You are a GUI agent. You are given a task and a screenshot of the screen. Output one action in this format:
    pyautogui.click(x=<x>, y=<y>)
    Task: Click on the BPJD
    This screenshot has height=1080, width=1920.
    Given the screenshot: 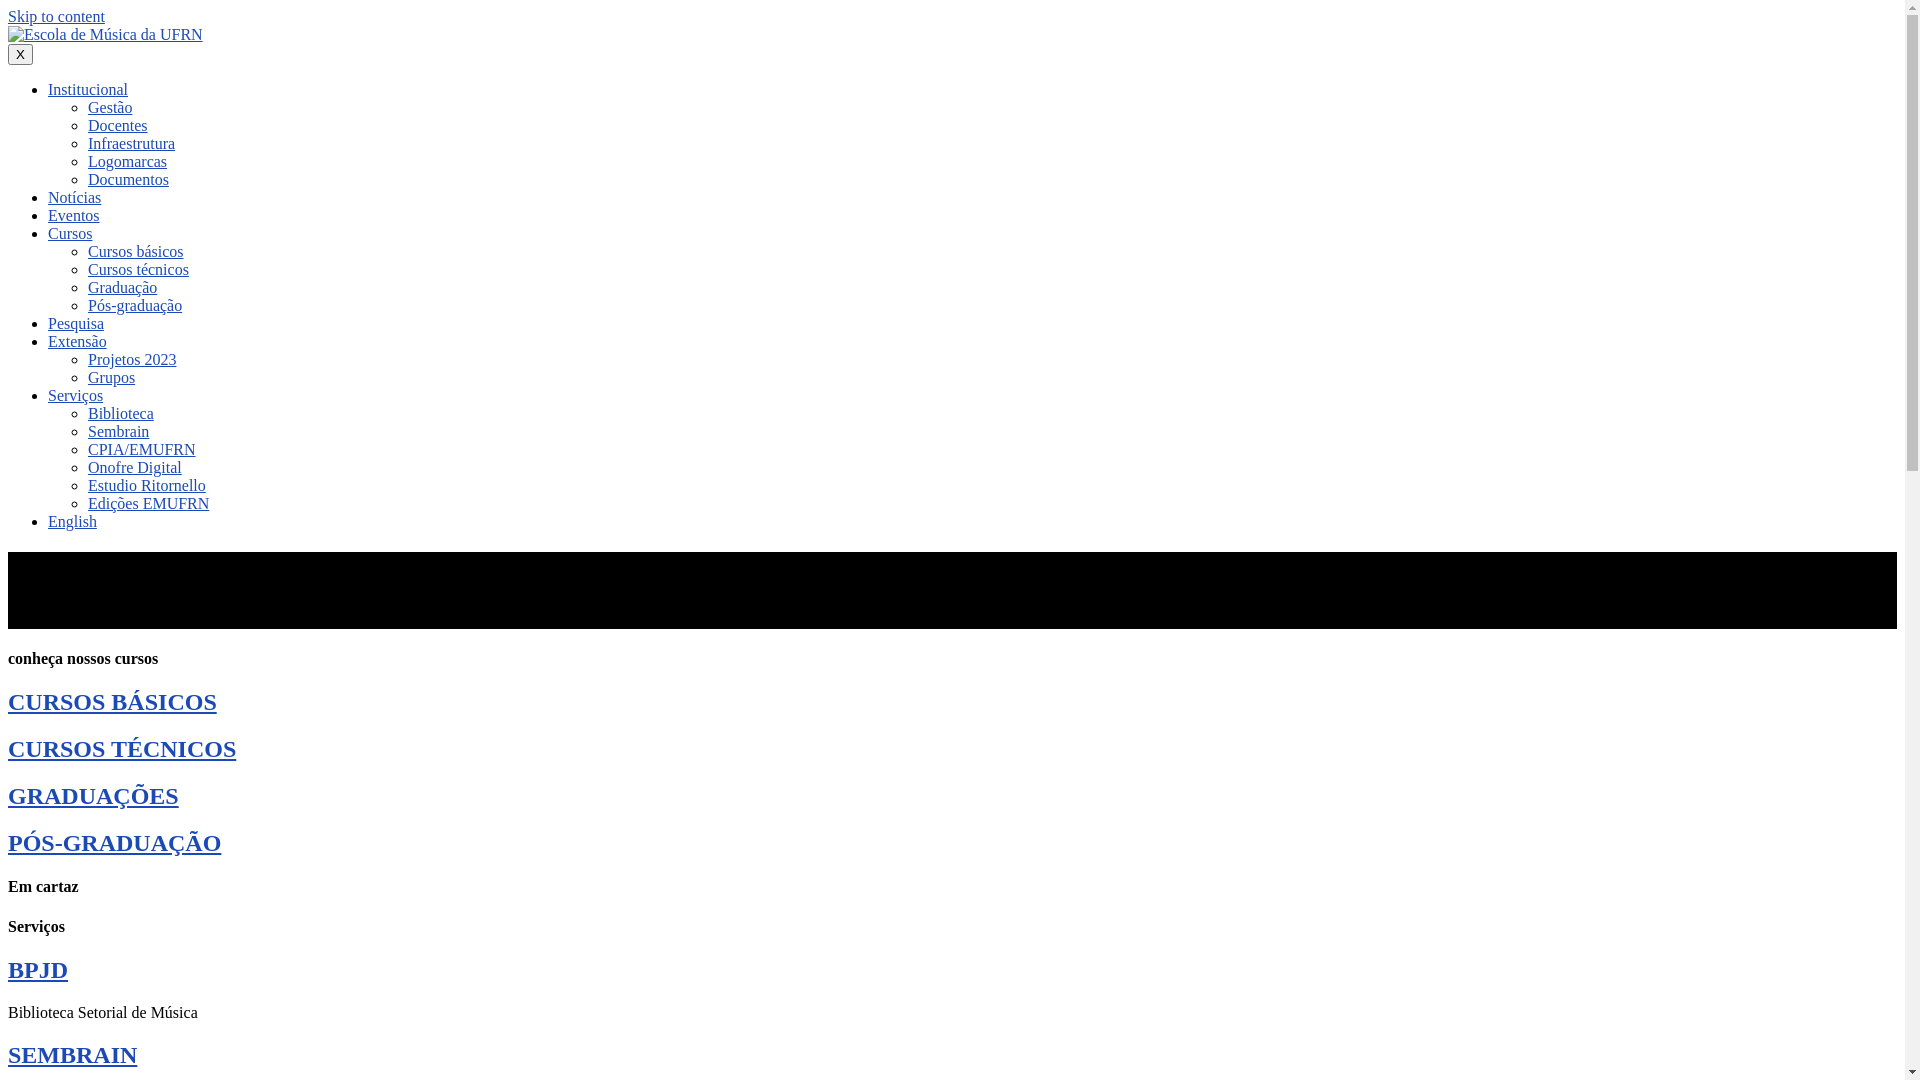 What is the action you would take?
    pyautogui.click(x=38, y=970)
    